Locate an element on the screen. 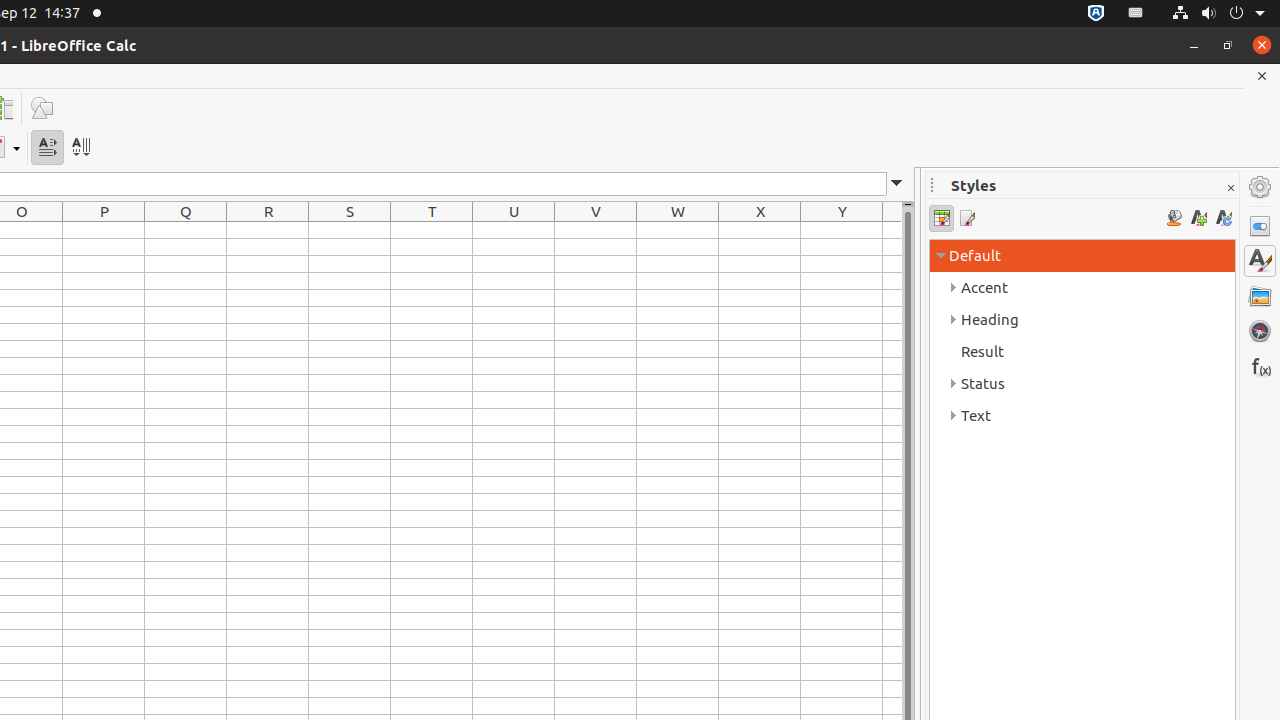 Image resolution: width=1280 pixels, height=720 pixels. Fill Format Mode is located at coordinates (1174, 218).